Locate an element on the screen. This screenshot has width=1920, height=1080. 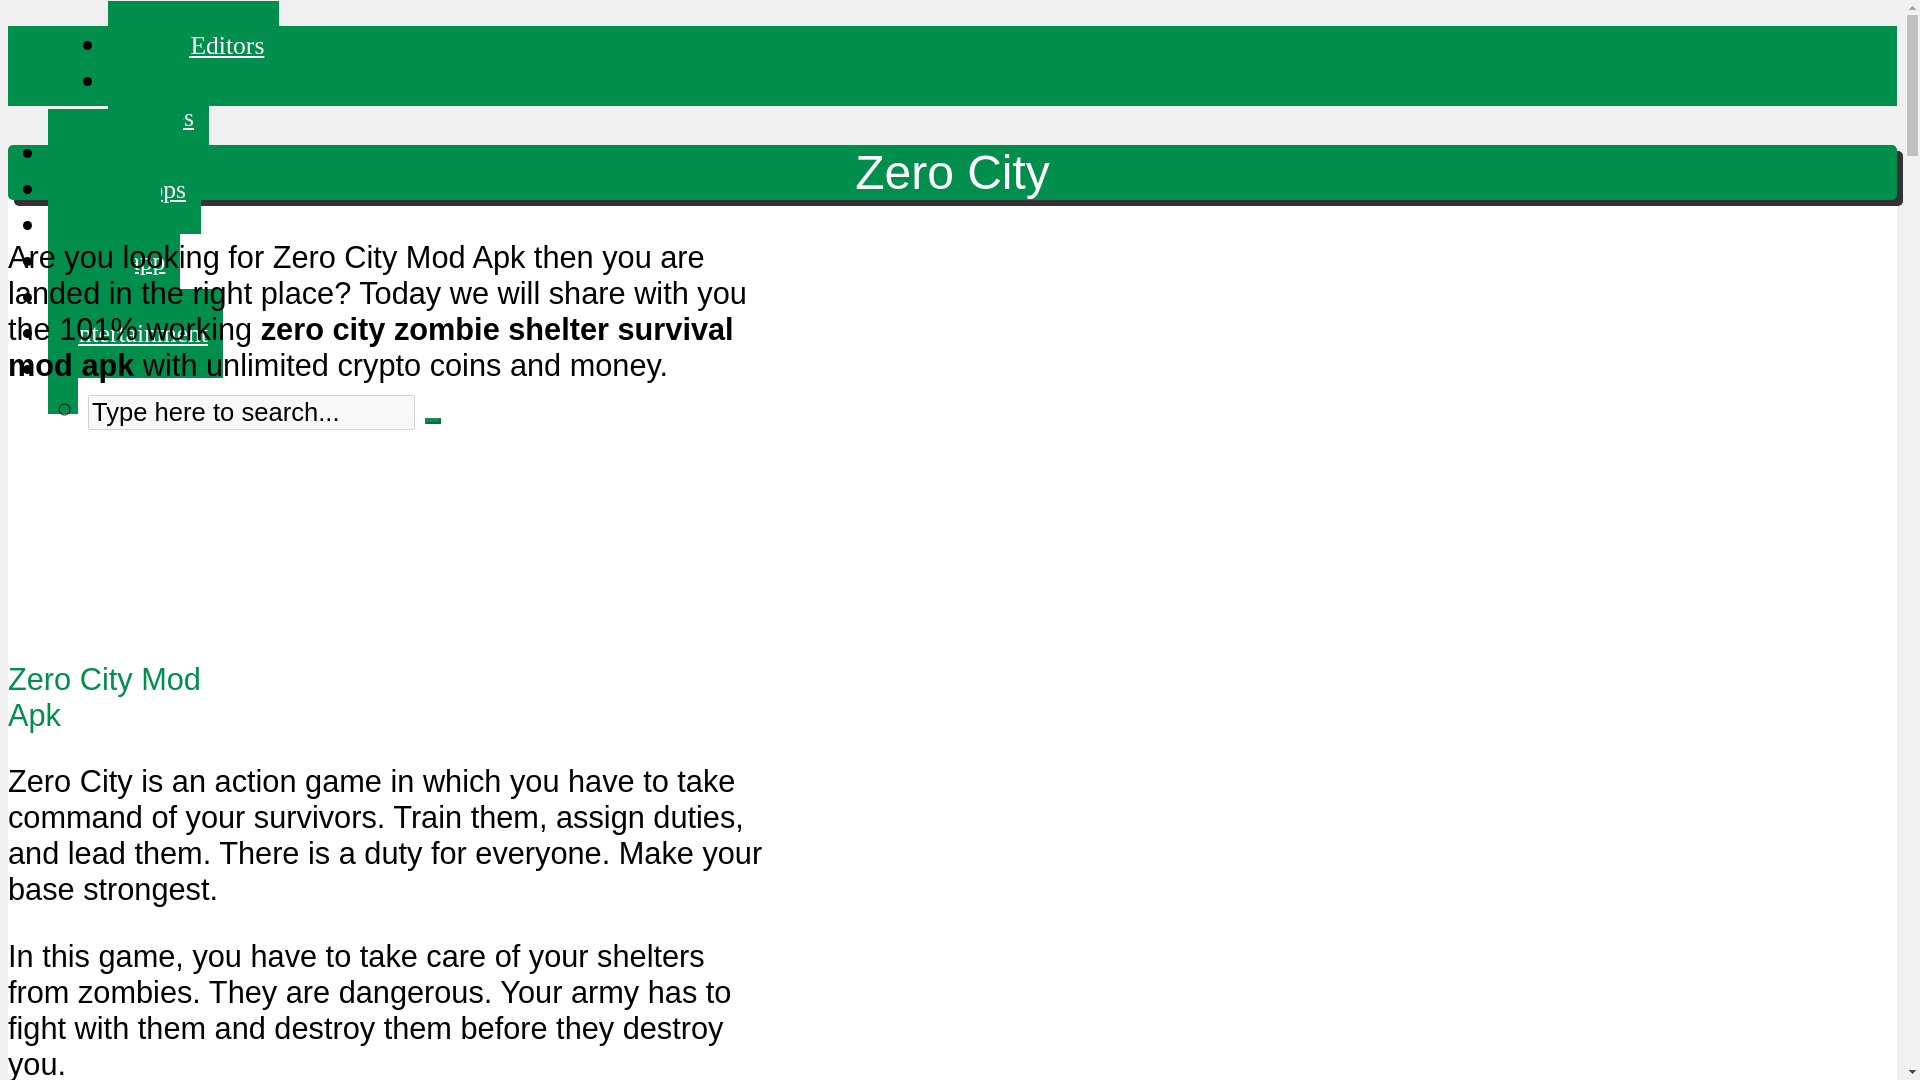
Emulators is located at coordinates (115, 153).